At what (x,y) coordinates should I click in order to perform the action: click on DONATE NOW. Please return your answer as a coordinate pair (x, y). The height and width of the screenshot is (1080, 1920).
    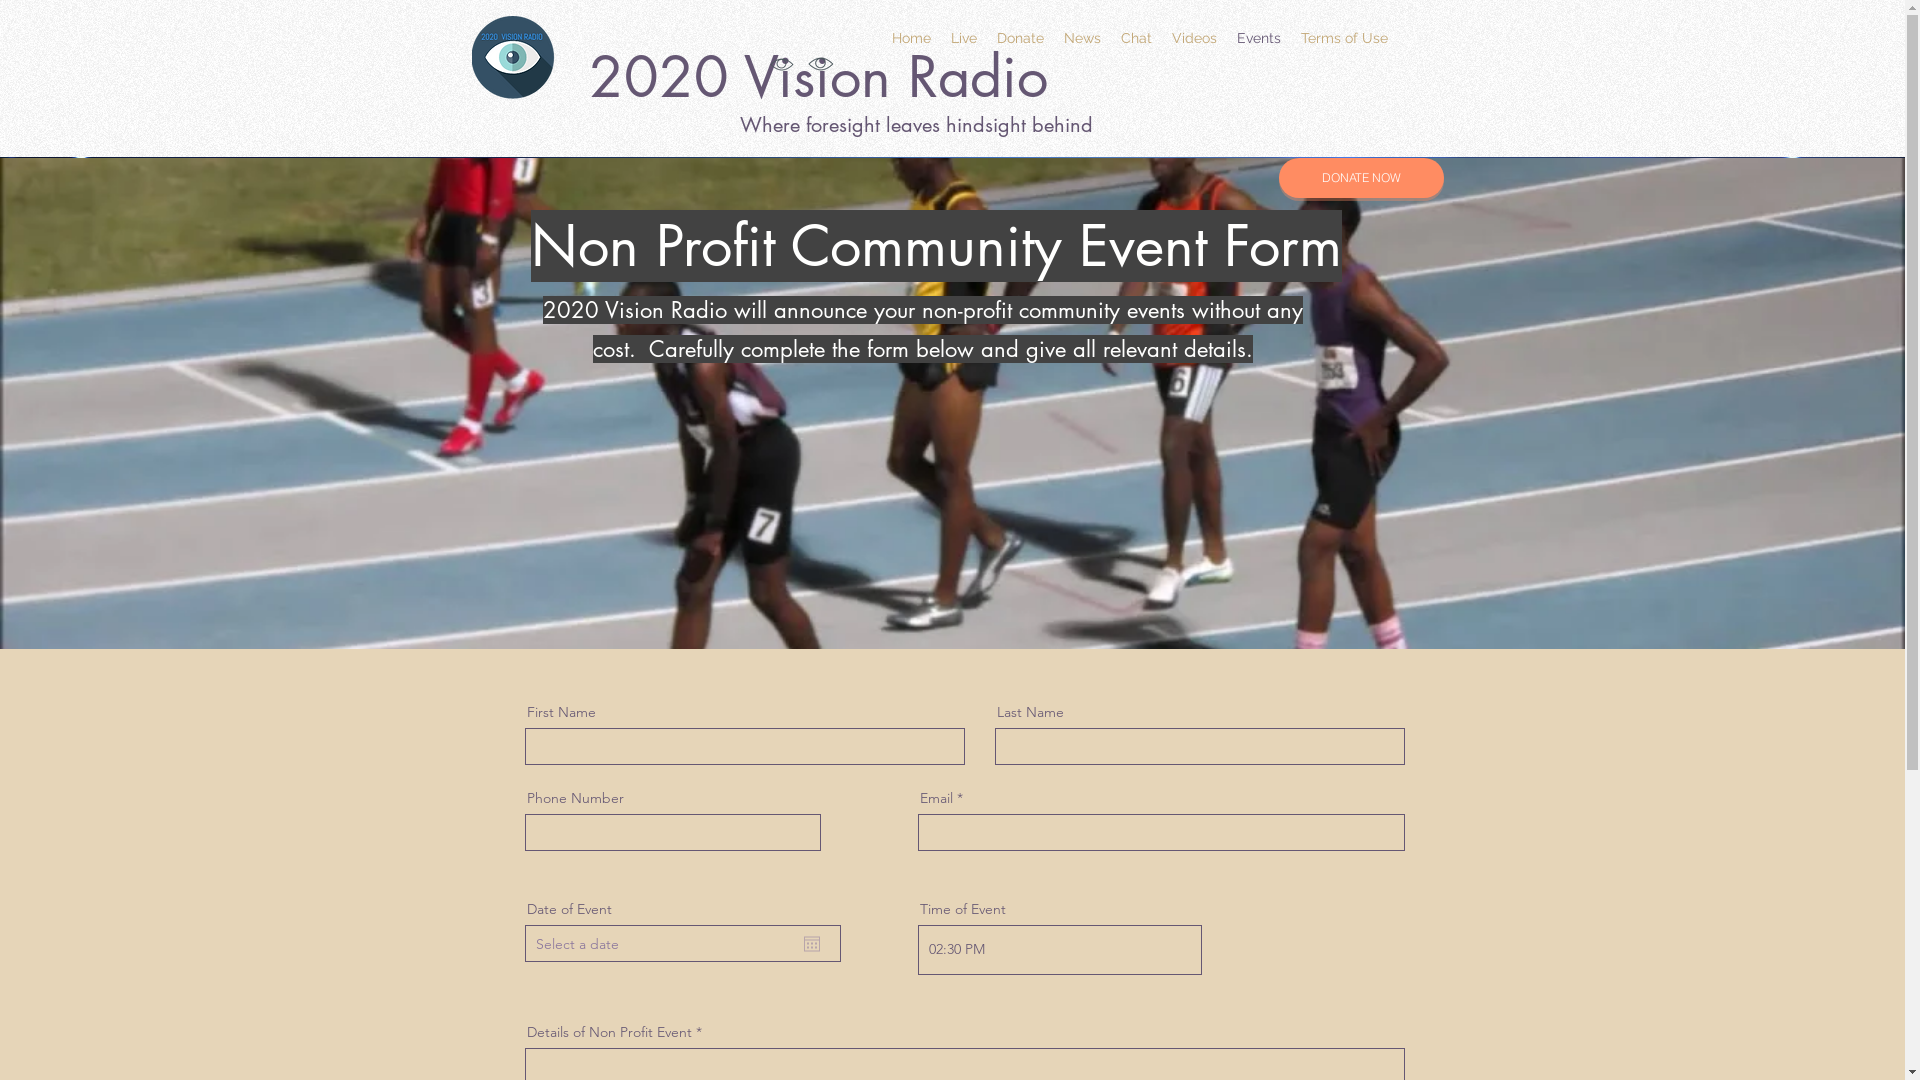
    Looking at the image, I should click on (1360, 178).